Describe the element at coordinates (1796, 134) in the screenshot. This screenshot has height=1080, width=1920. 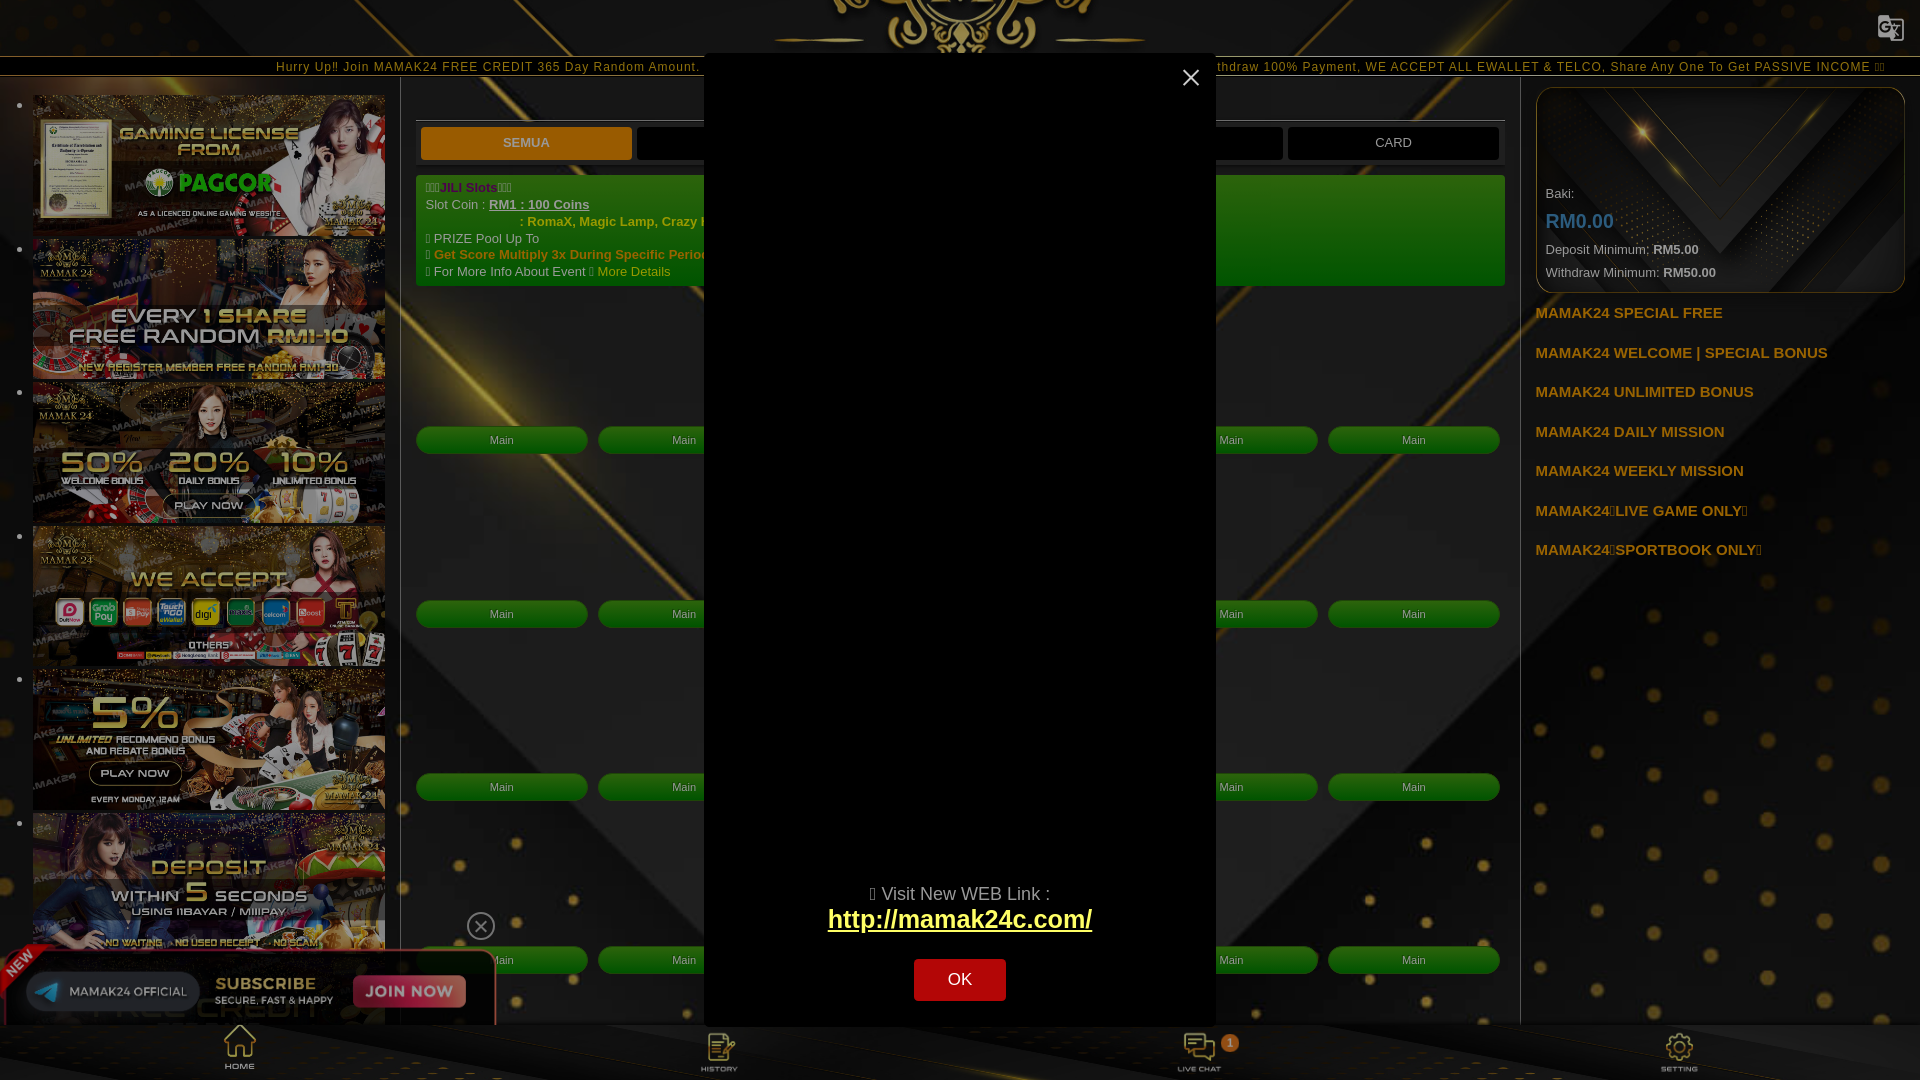
I see `DAFTAR` at that location.